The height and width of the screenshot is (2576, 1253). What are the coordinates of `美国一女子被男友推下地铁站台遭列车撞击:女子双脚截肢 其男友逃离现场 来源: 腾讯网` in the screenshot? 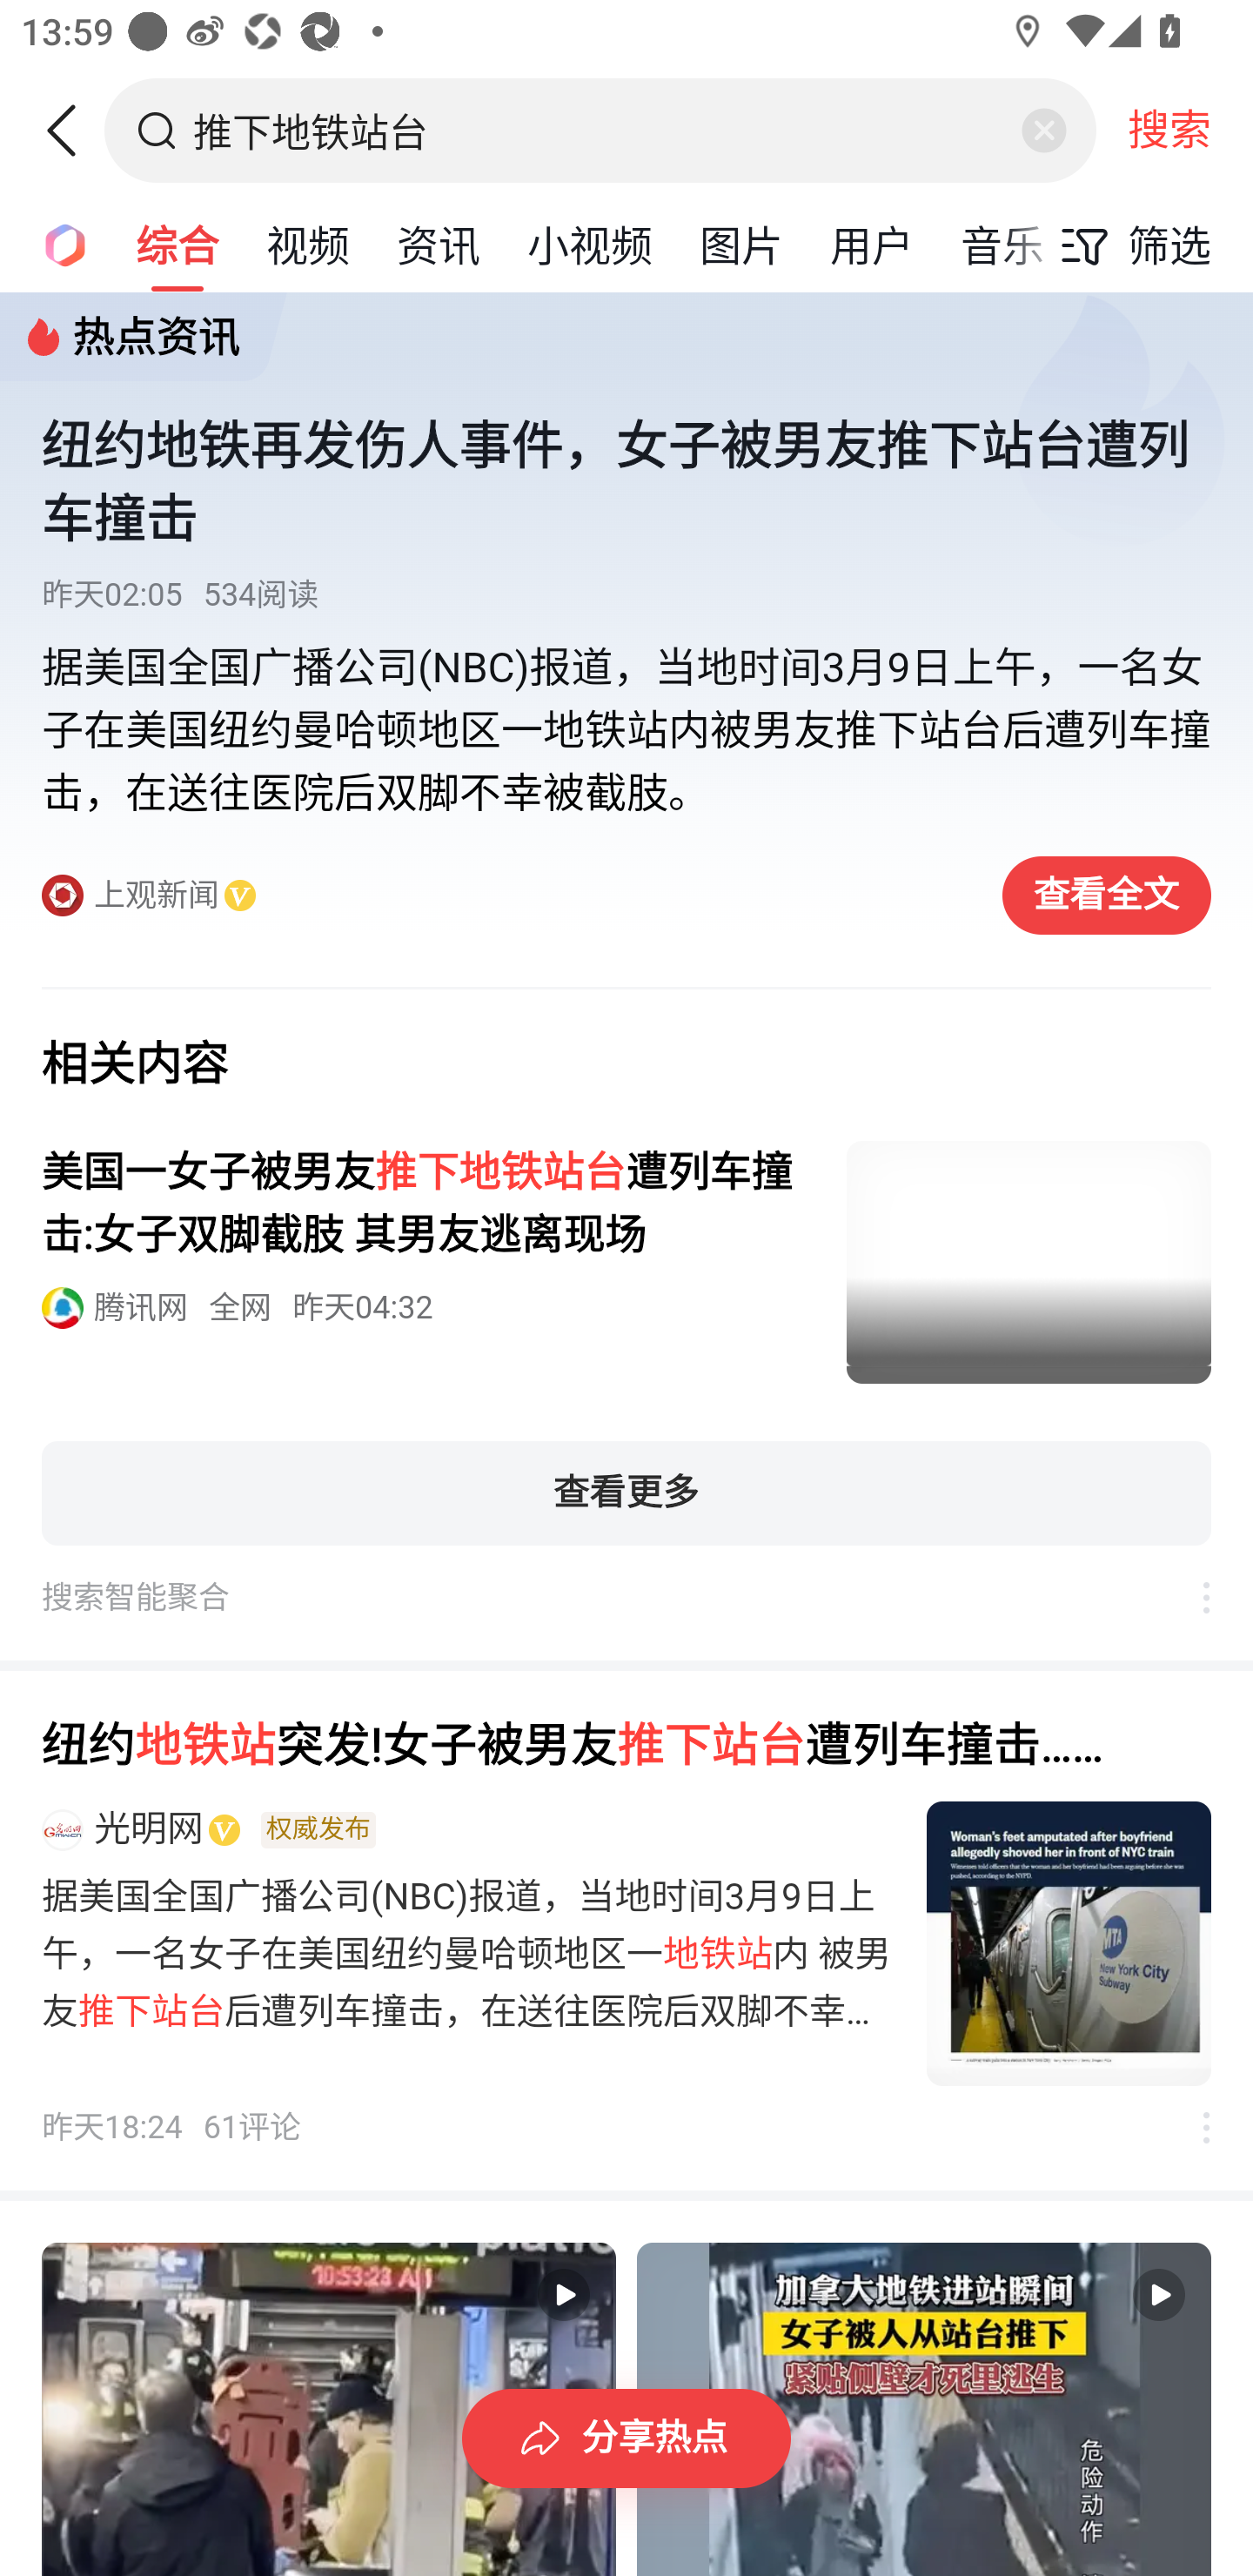 It's located at (626, 1264).